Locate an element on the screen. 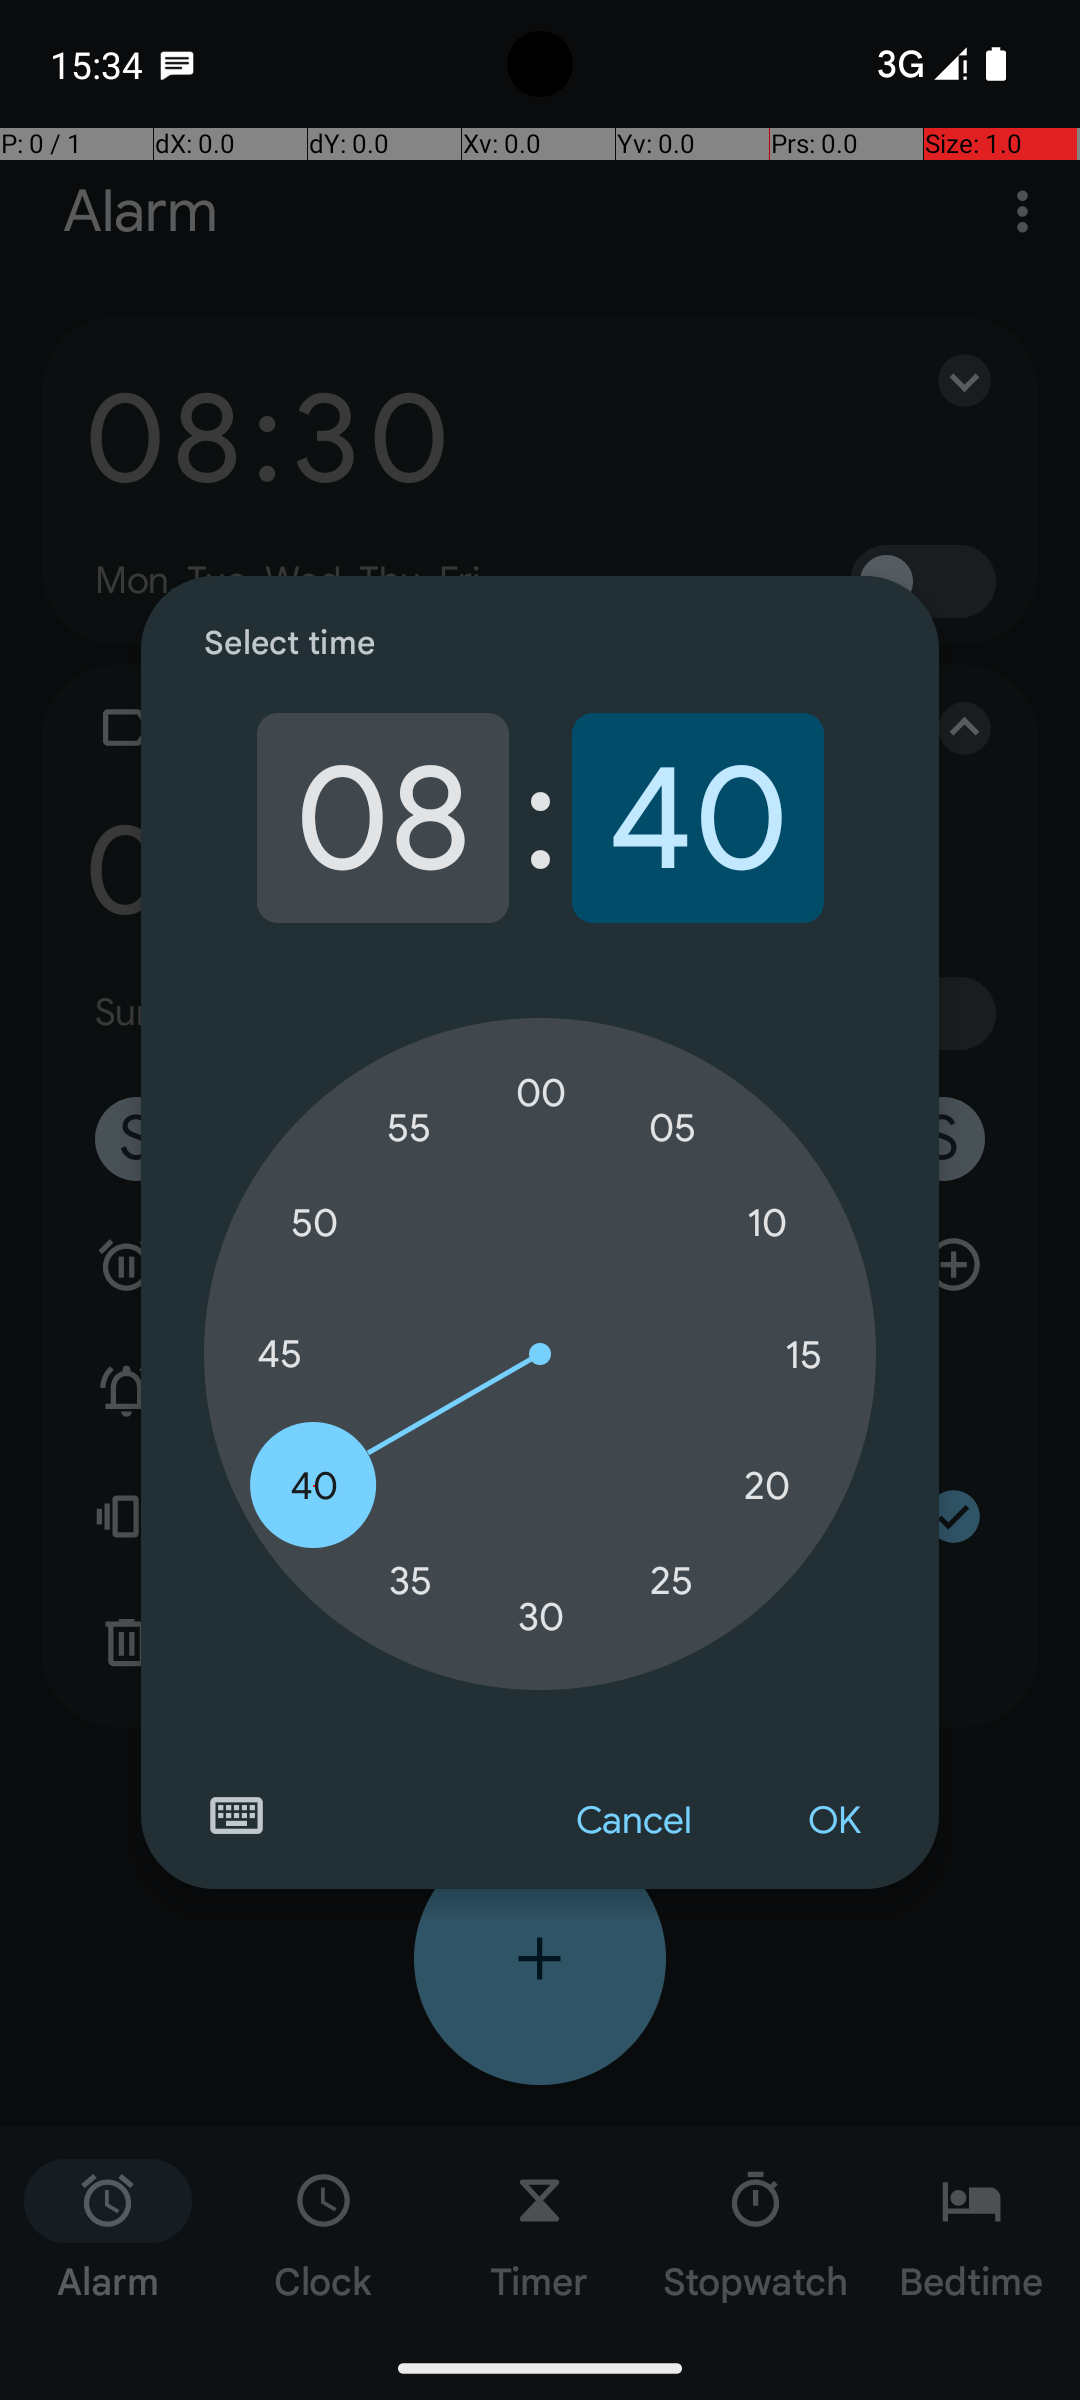 This screenshot has height=2400, width=1080. 55 is located at coordinates (410, 1128).